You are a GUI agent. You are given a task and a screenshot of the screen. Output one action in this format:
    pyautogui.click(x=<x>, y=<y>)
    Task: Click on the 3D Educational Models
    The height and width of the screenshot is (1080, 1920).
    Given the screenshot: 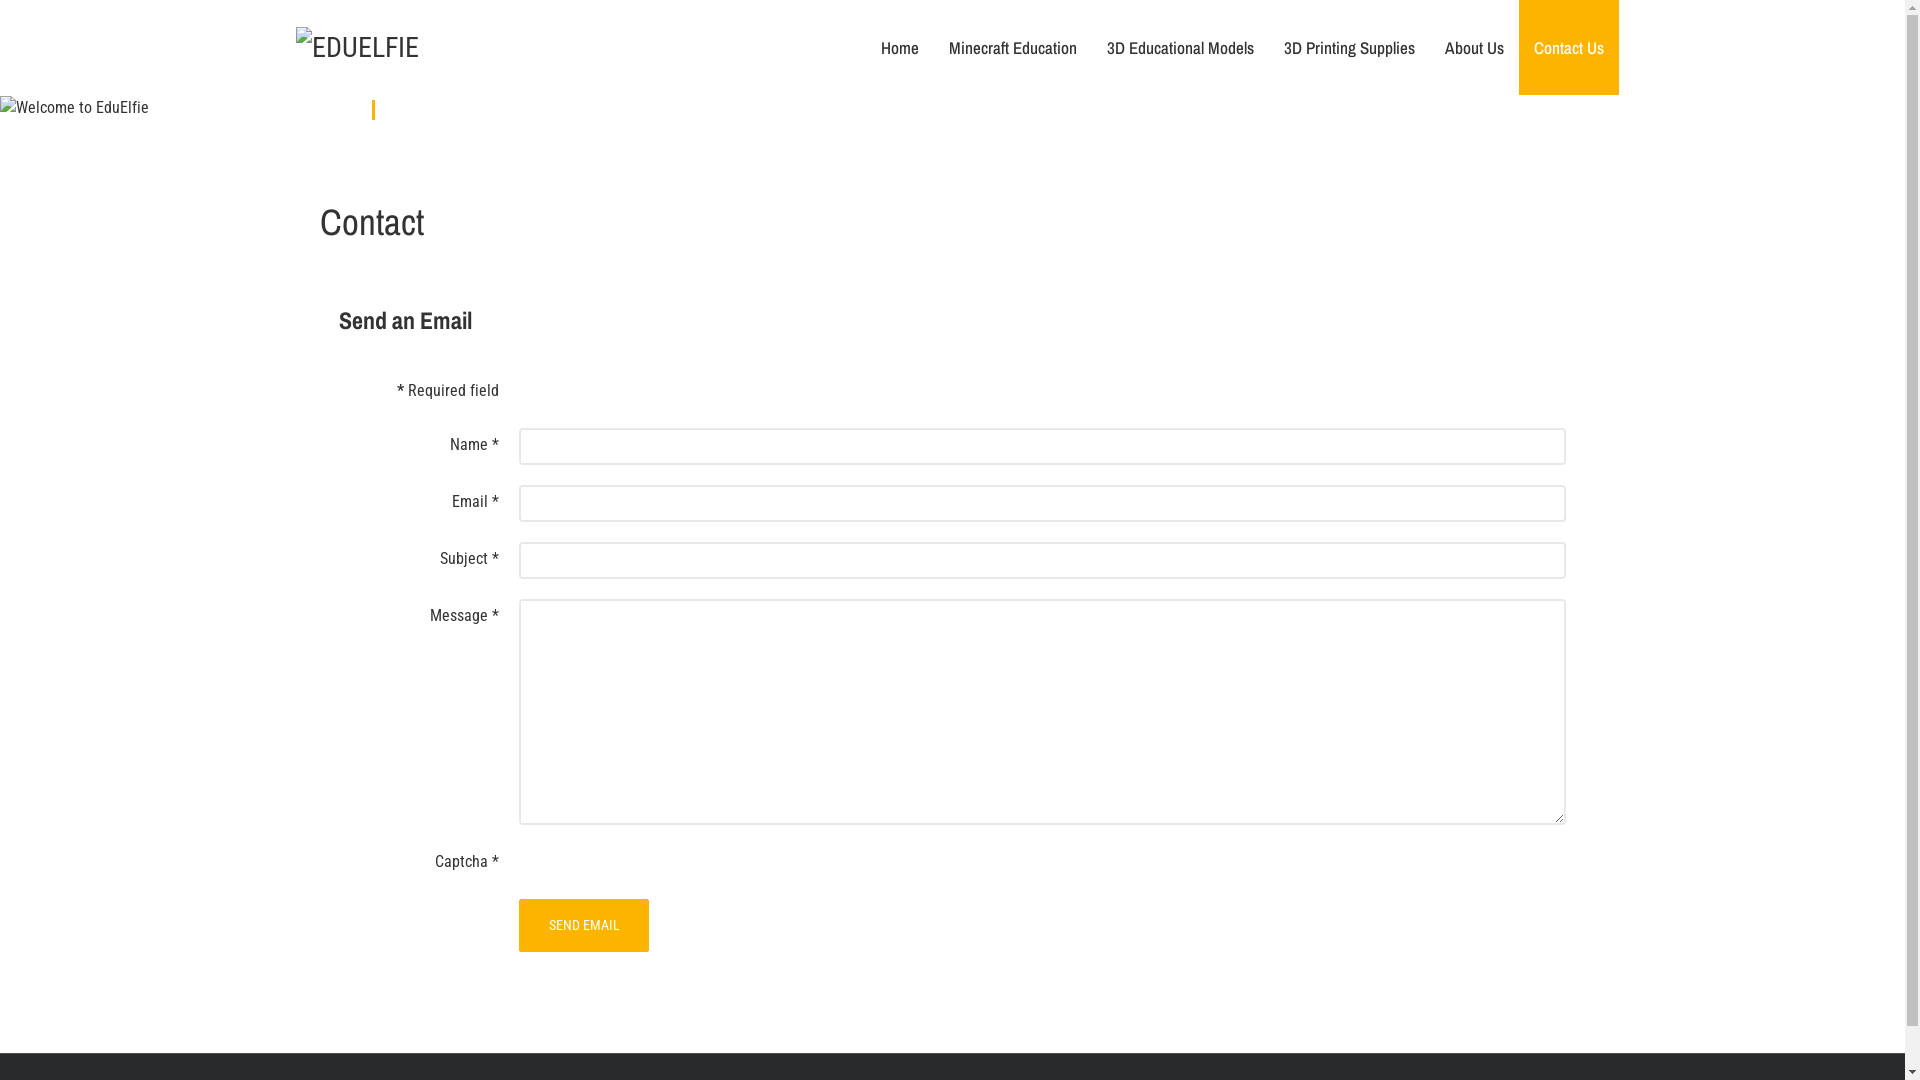 What is the action you would take?
    pyautogui.click(x=1180, y=48)
    